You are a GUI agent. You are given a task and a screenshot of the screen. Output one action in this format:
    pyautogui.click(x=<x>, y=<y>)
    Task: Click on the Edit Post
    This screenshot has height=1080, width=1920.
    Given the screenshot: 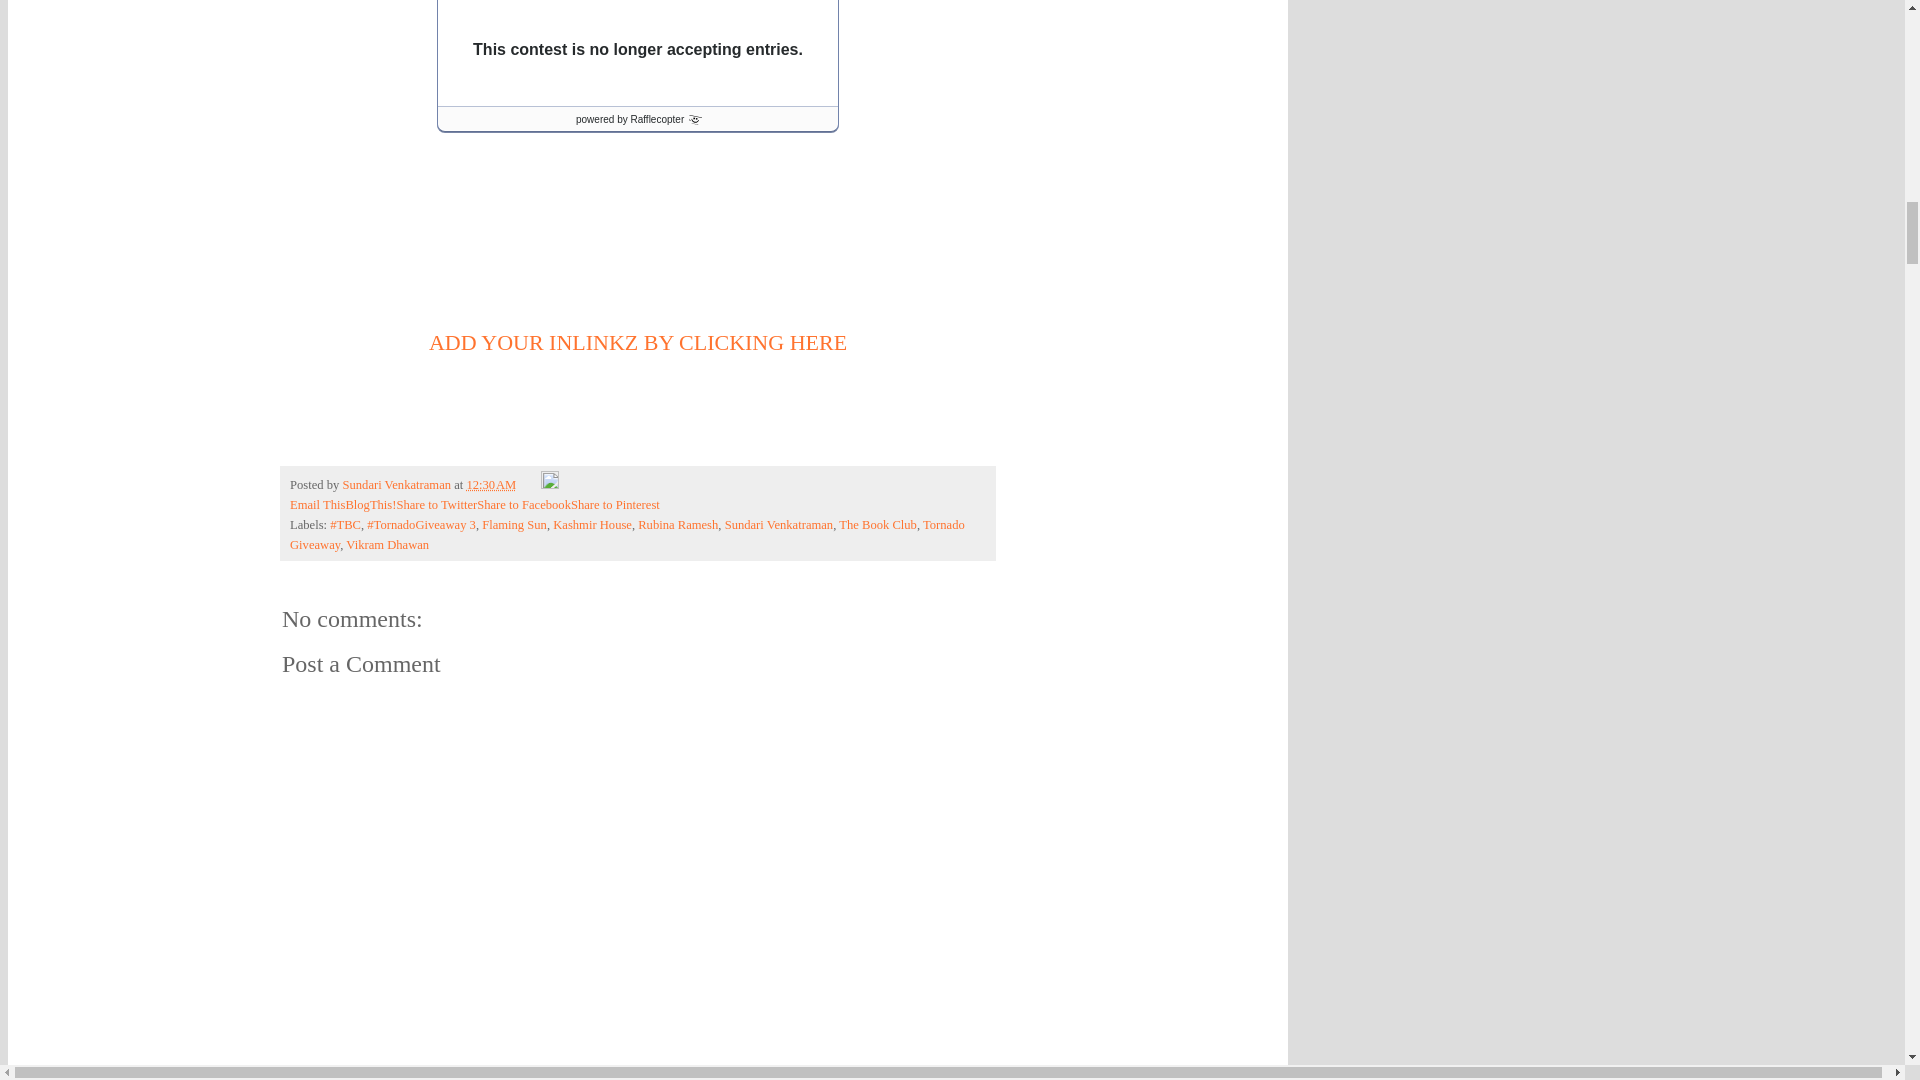 What is the action you would take?
    pyautogui.click(x=550, y=485)
    